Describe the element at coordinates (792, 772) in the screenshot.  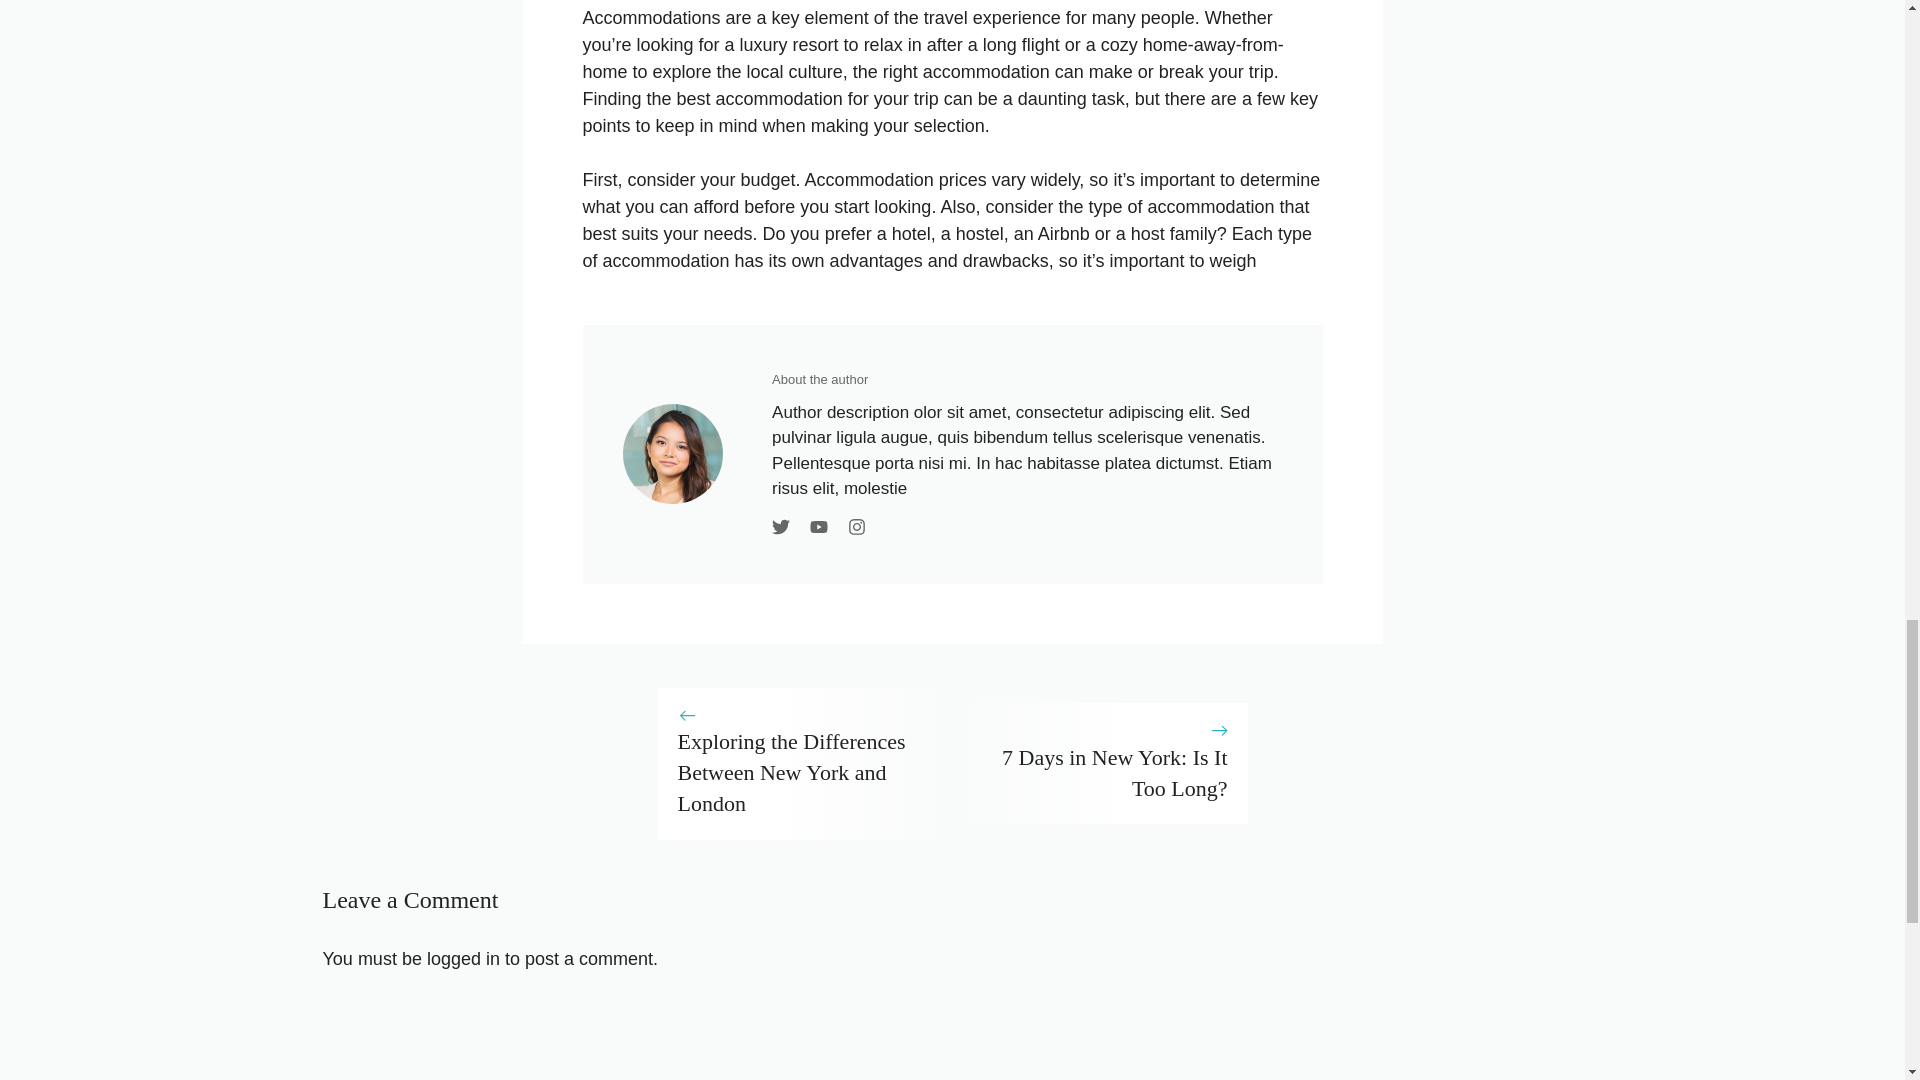
I see `Exploring the Differences Between New York and London` at that location.